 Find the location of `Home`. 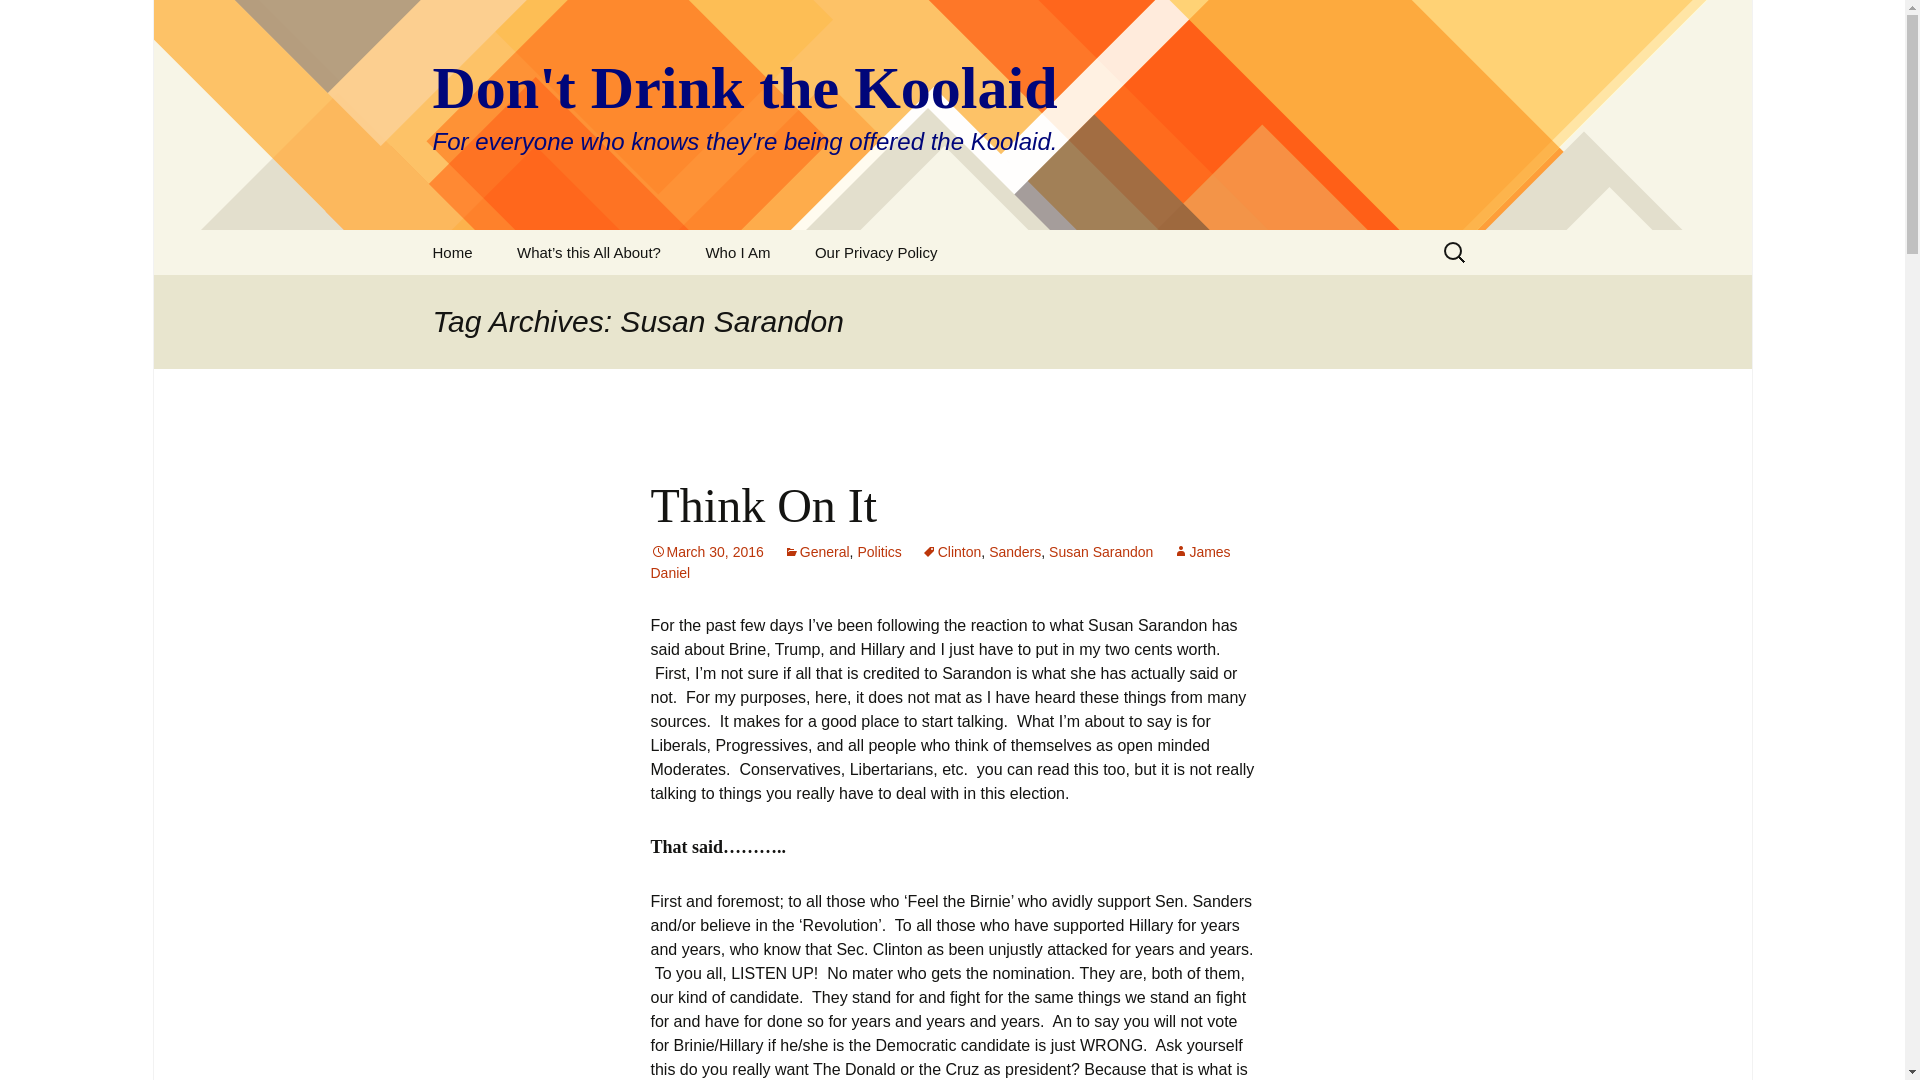

Home is located at coordinates (452, 252).